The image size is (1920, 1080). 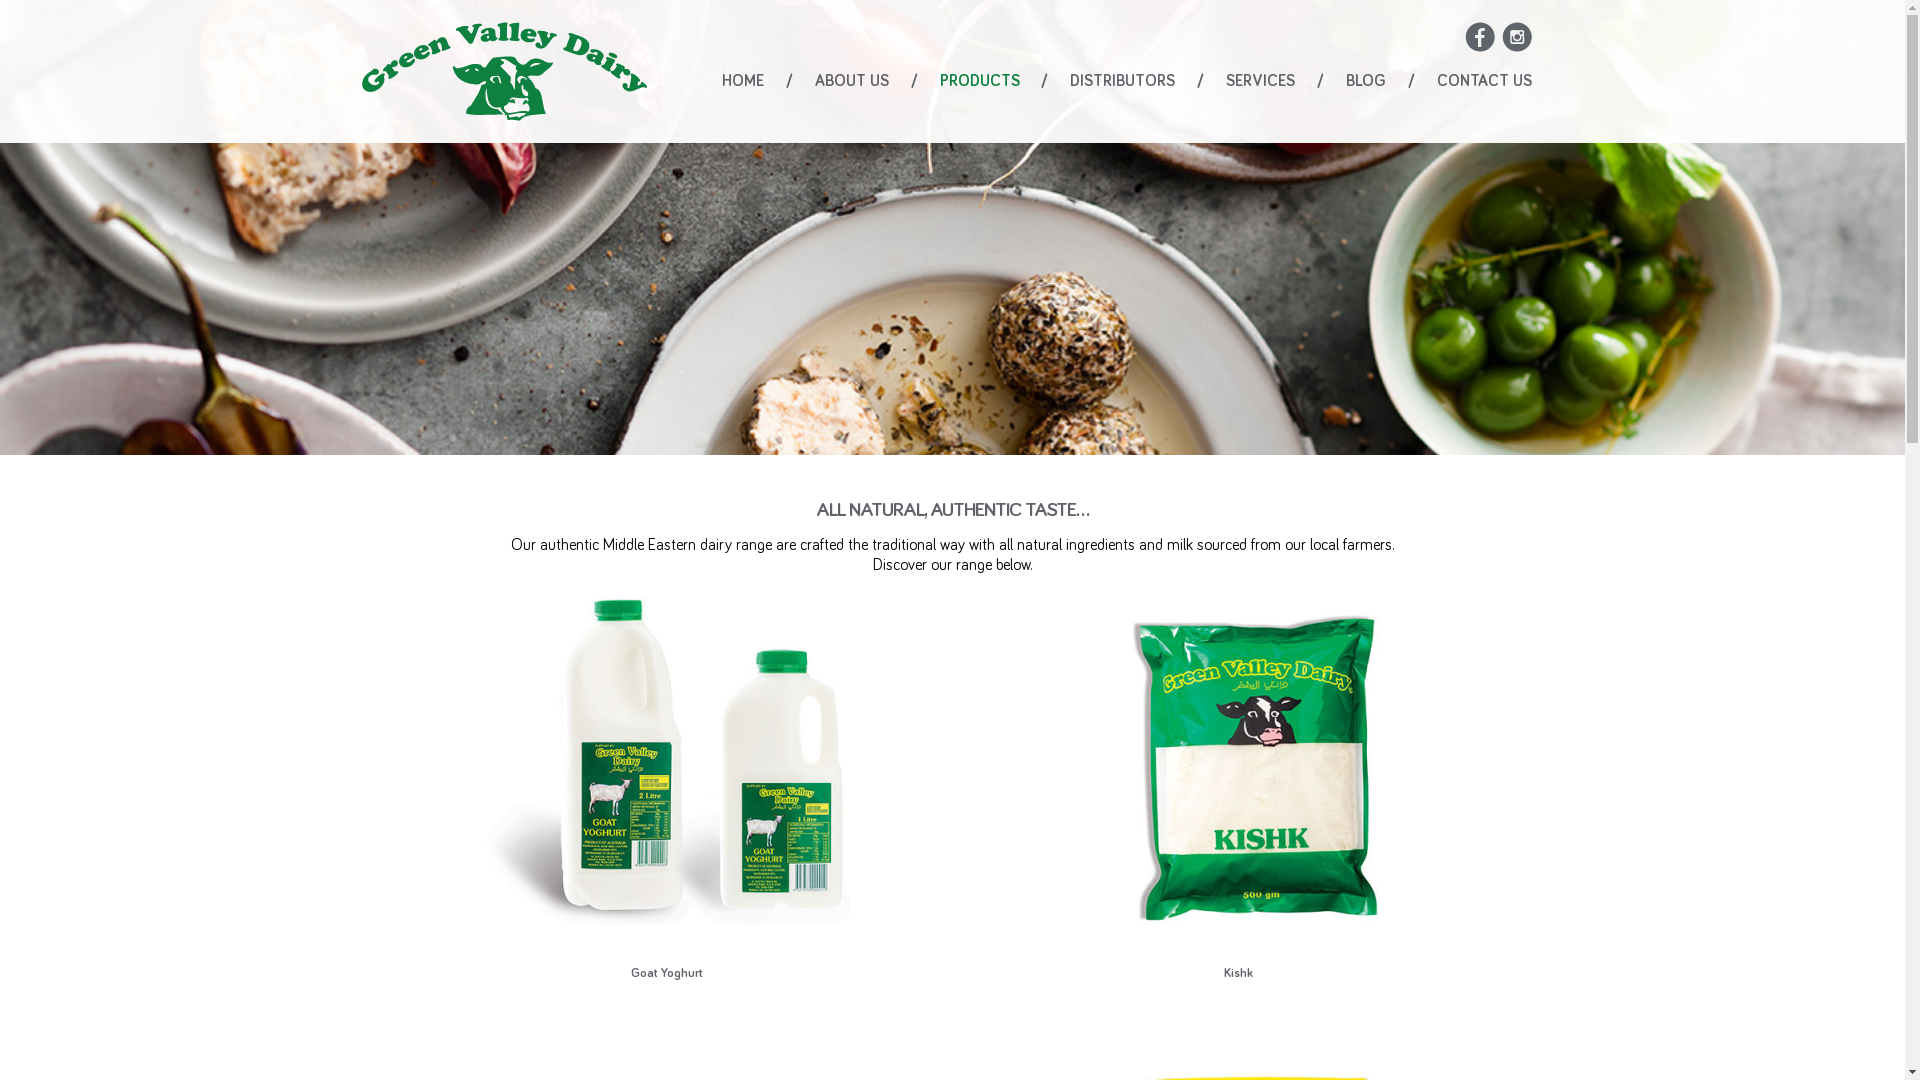 What do you see at coordinates (790, 81) in the screenshot?
I see `/` at bounding box center [790, 81].